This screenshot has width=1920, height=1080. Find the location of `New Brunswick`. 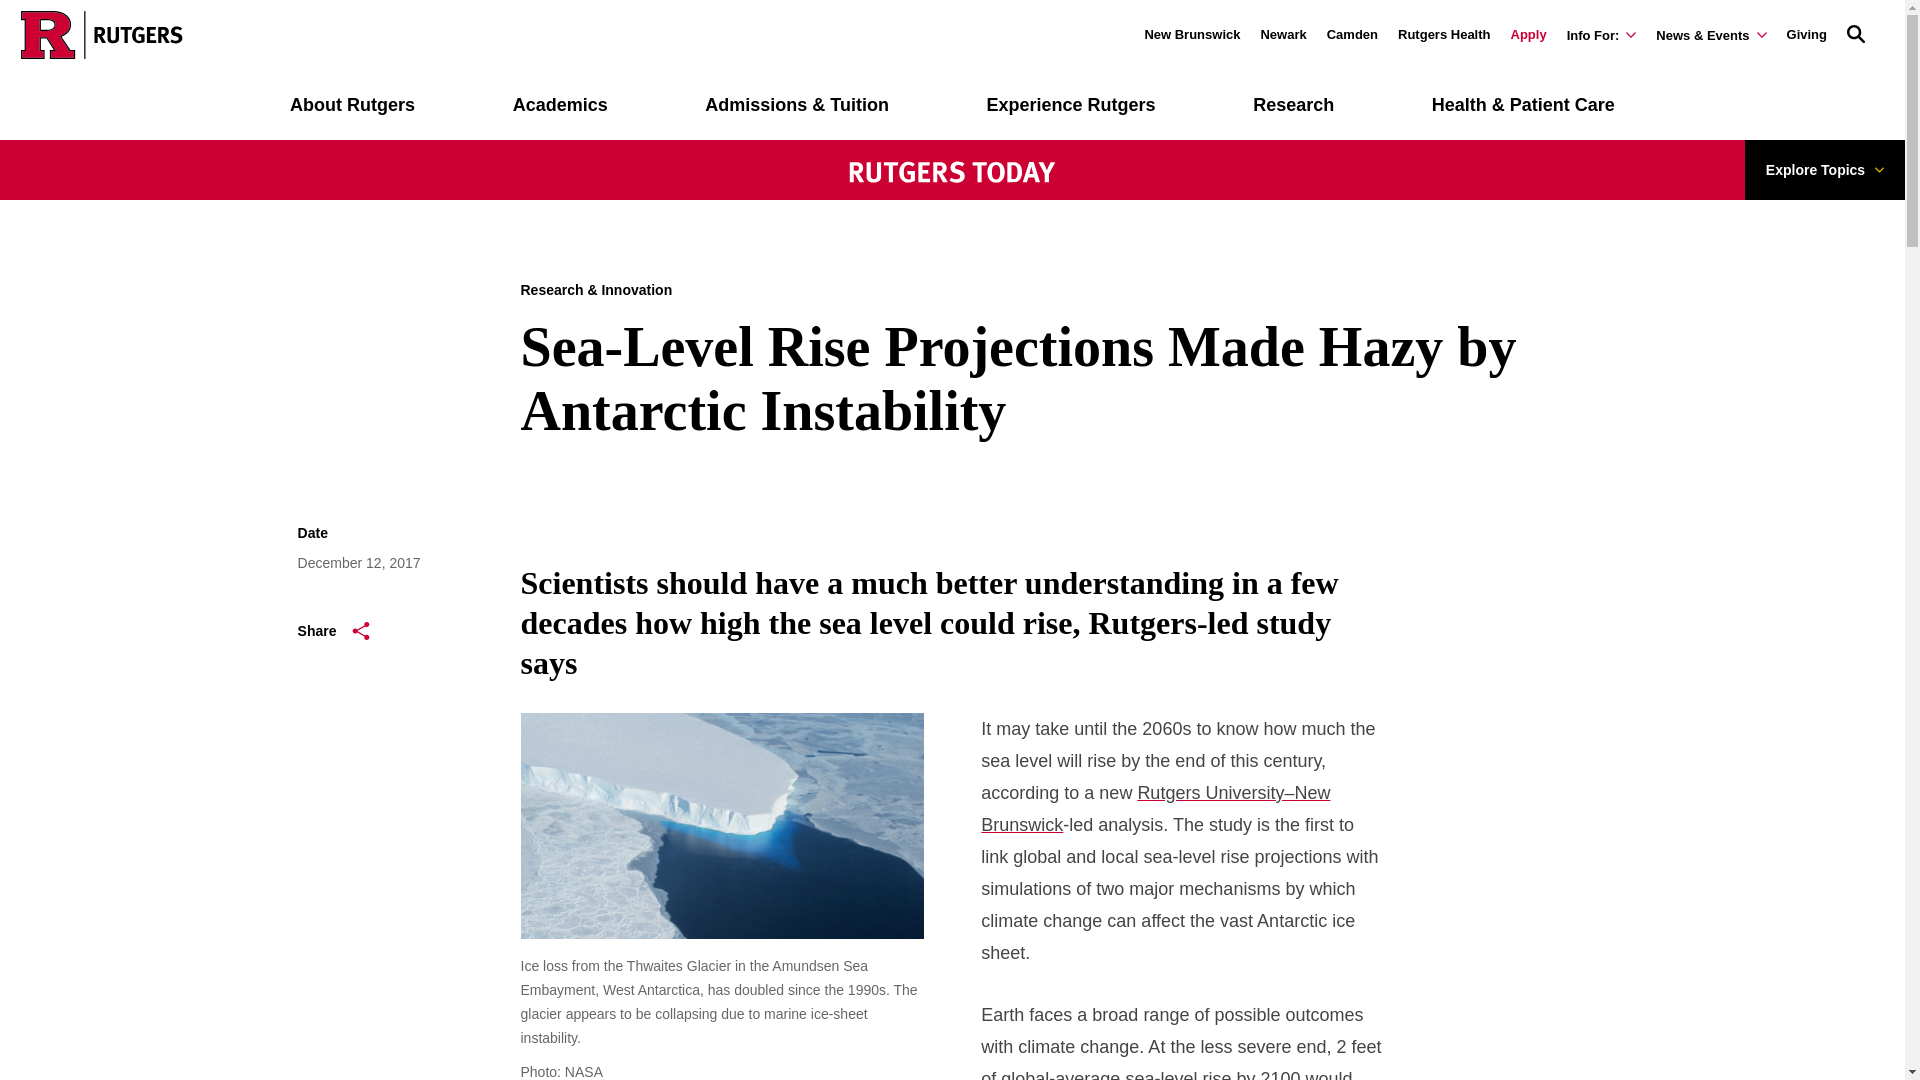

New Brunswick is located at coordinates (1192, 34).